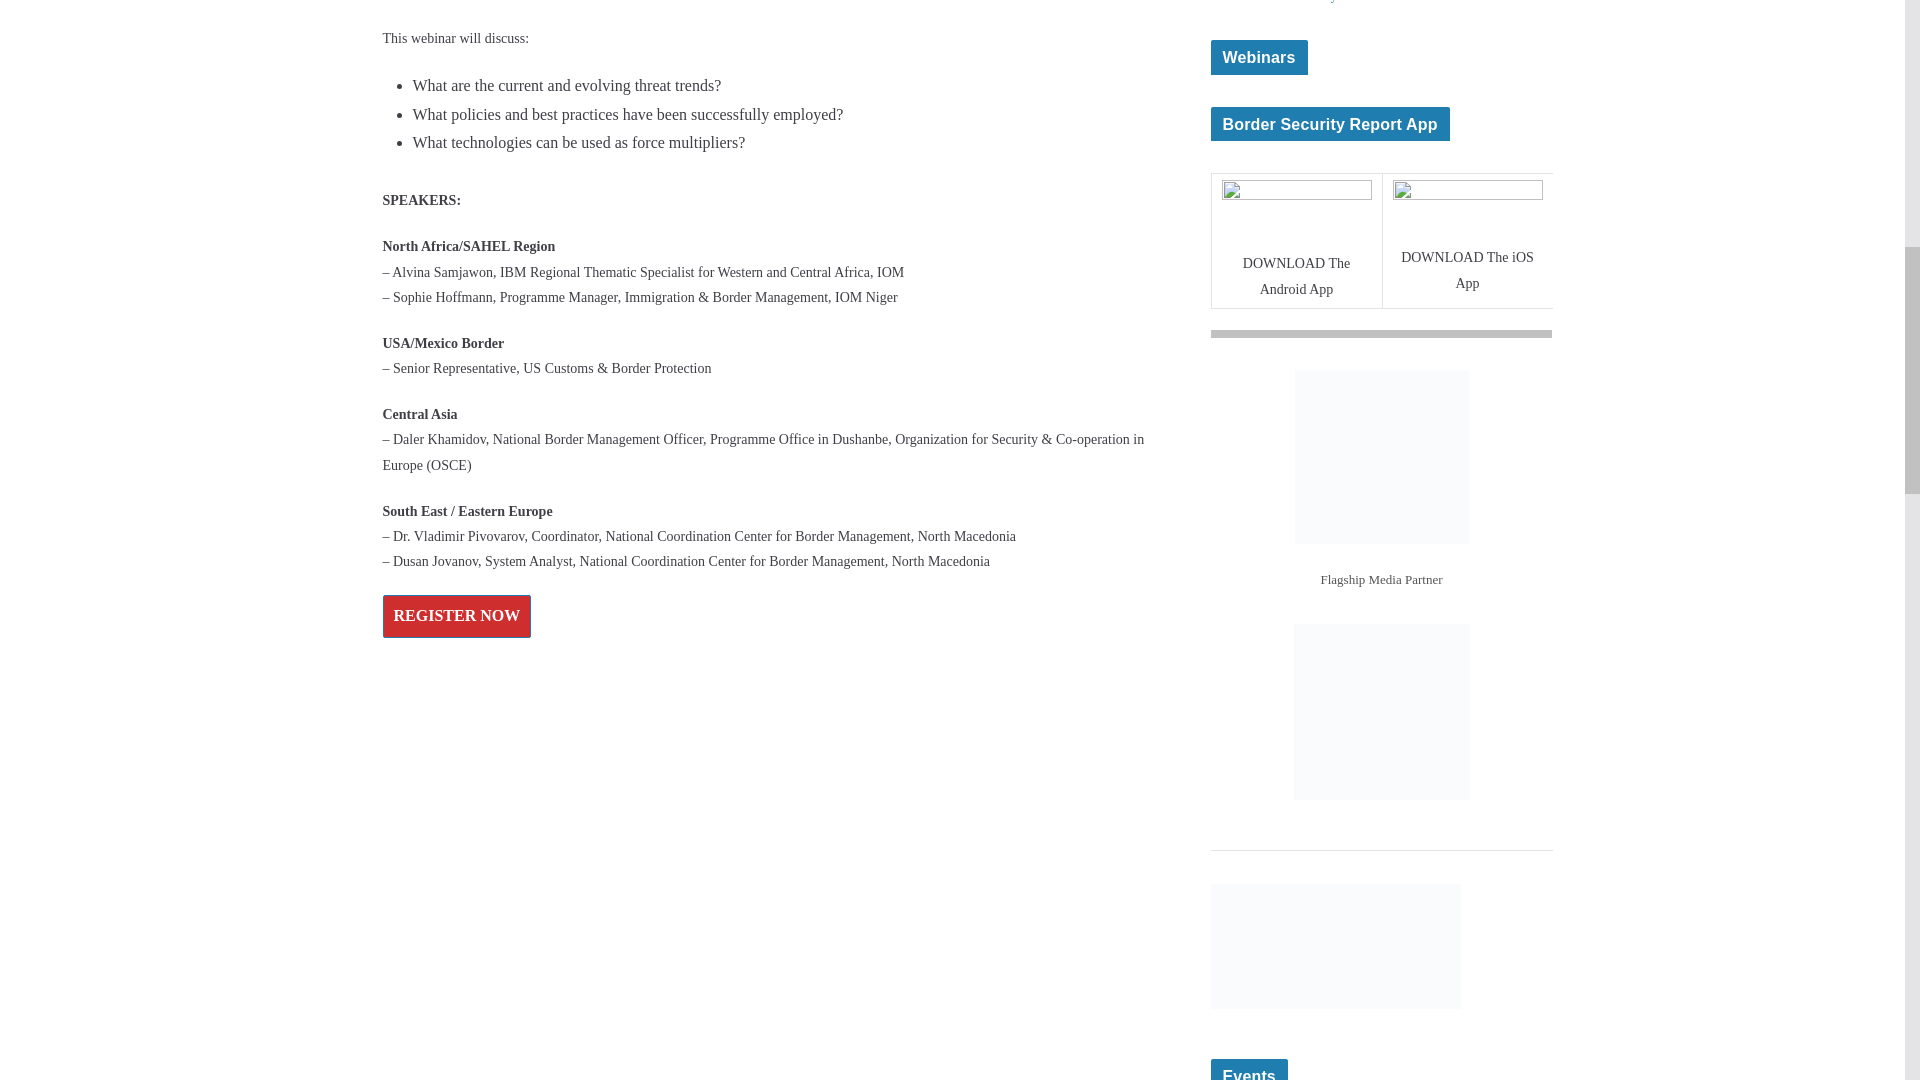 The image size is (1920, 1080). What do you see at coordinates (456, 616) in the screenshot?
I see `REGISTER NOW` at bounding box center [456, 616].